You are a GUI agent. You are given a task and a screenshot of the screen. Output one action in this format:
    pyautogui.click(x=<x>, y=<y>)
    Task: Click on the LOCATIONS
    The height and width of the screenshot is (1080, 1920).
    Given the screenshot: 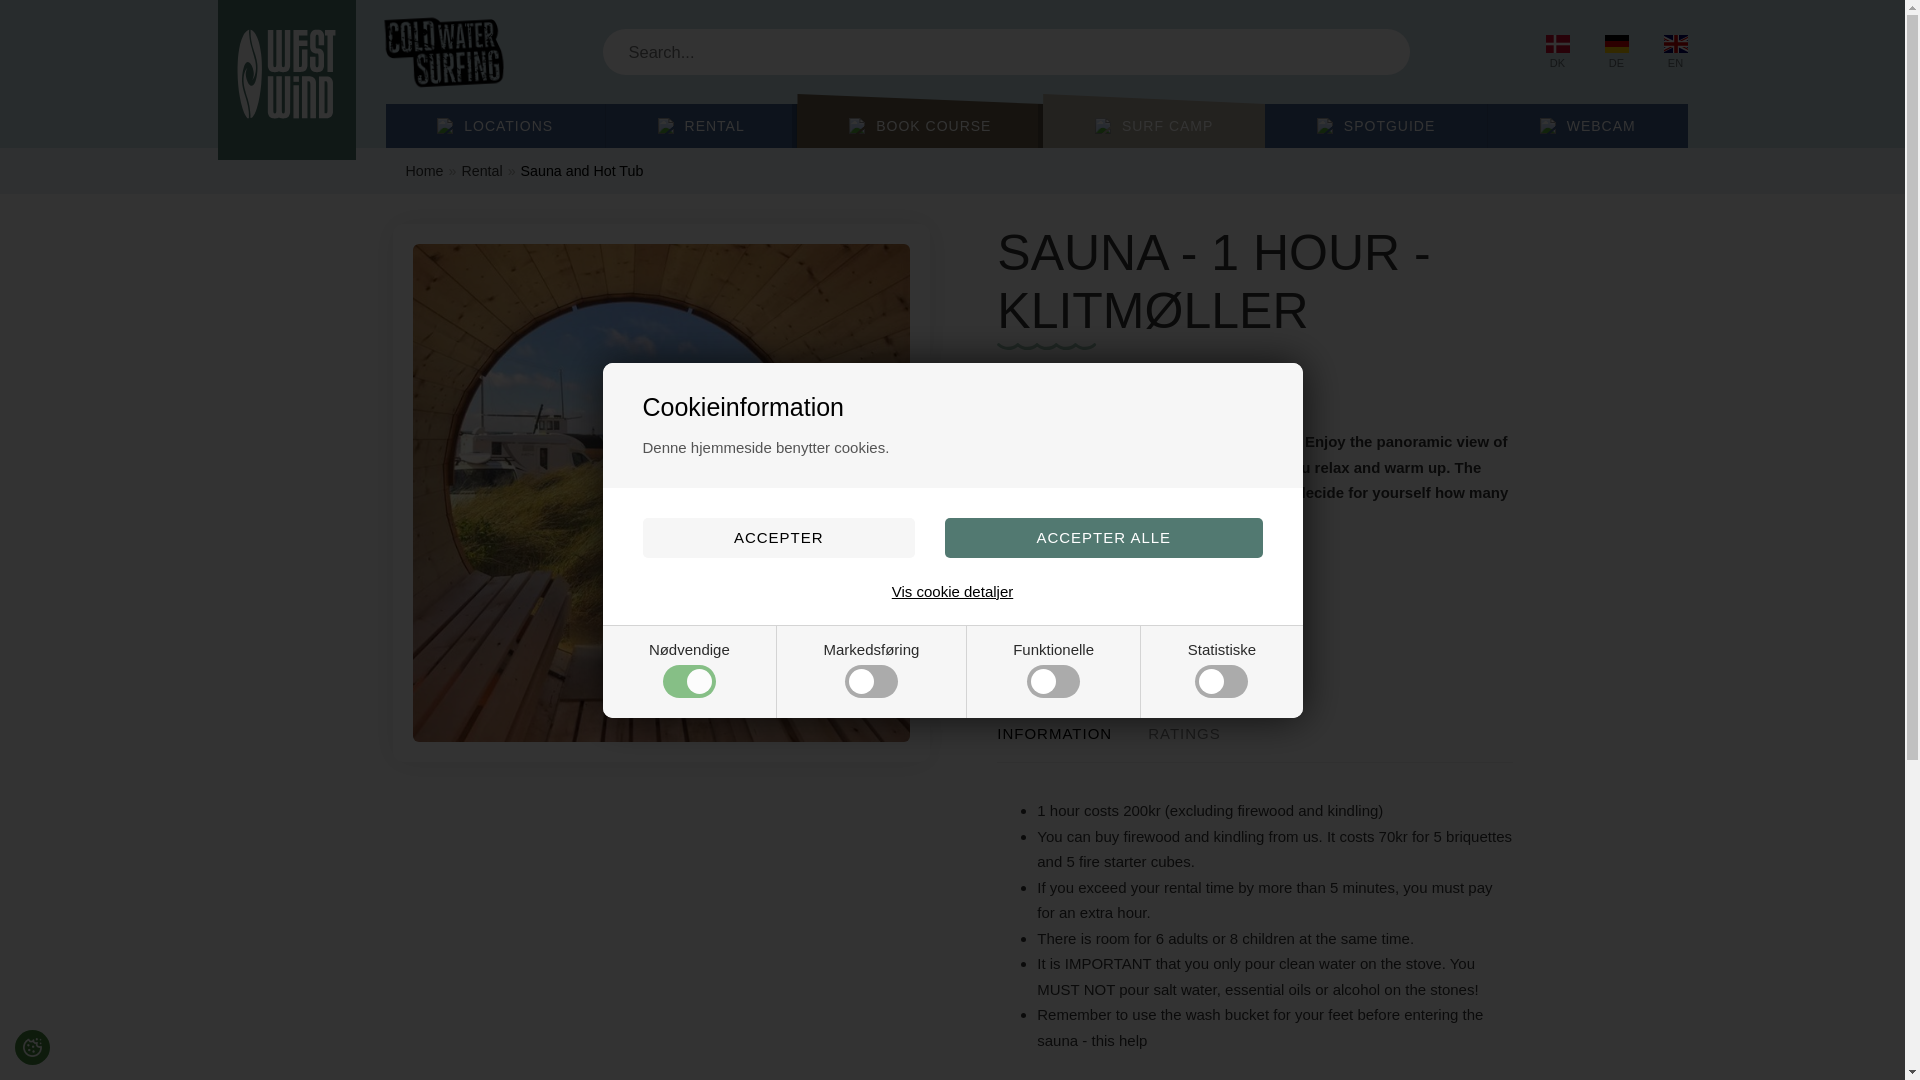 What is the action you would take?
    pyautogui.click(x=496, y=125)
    